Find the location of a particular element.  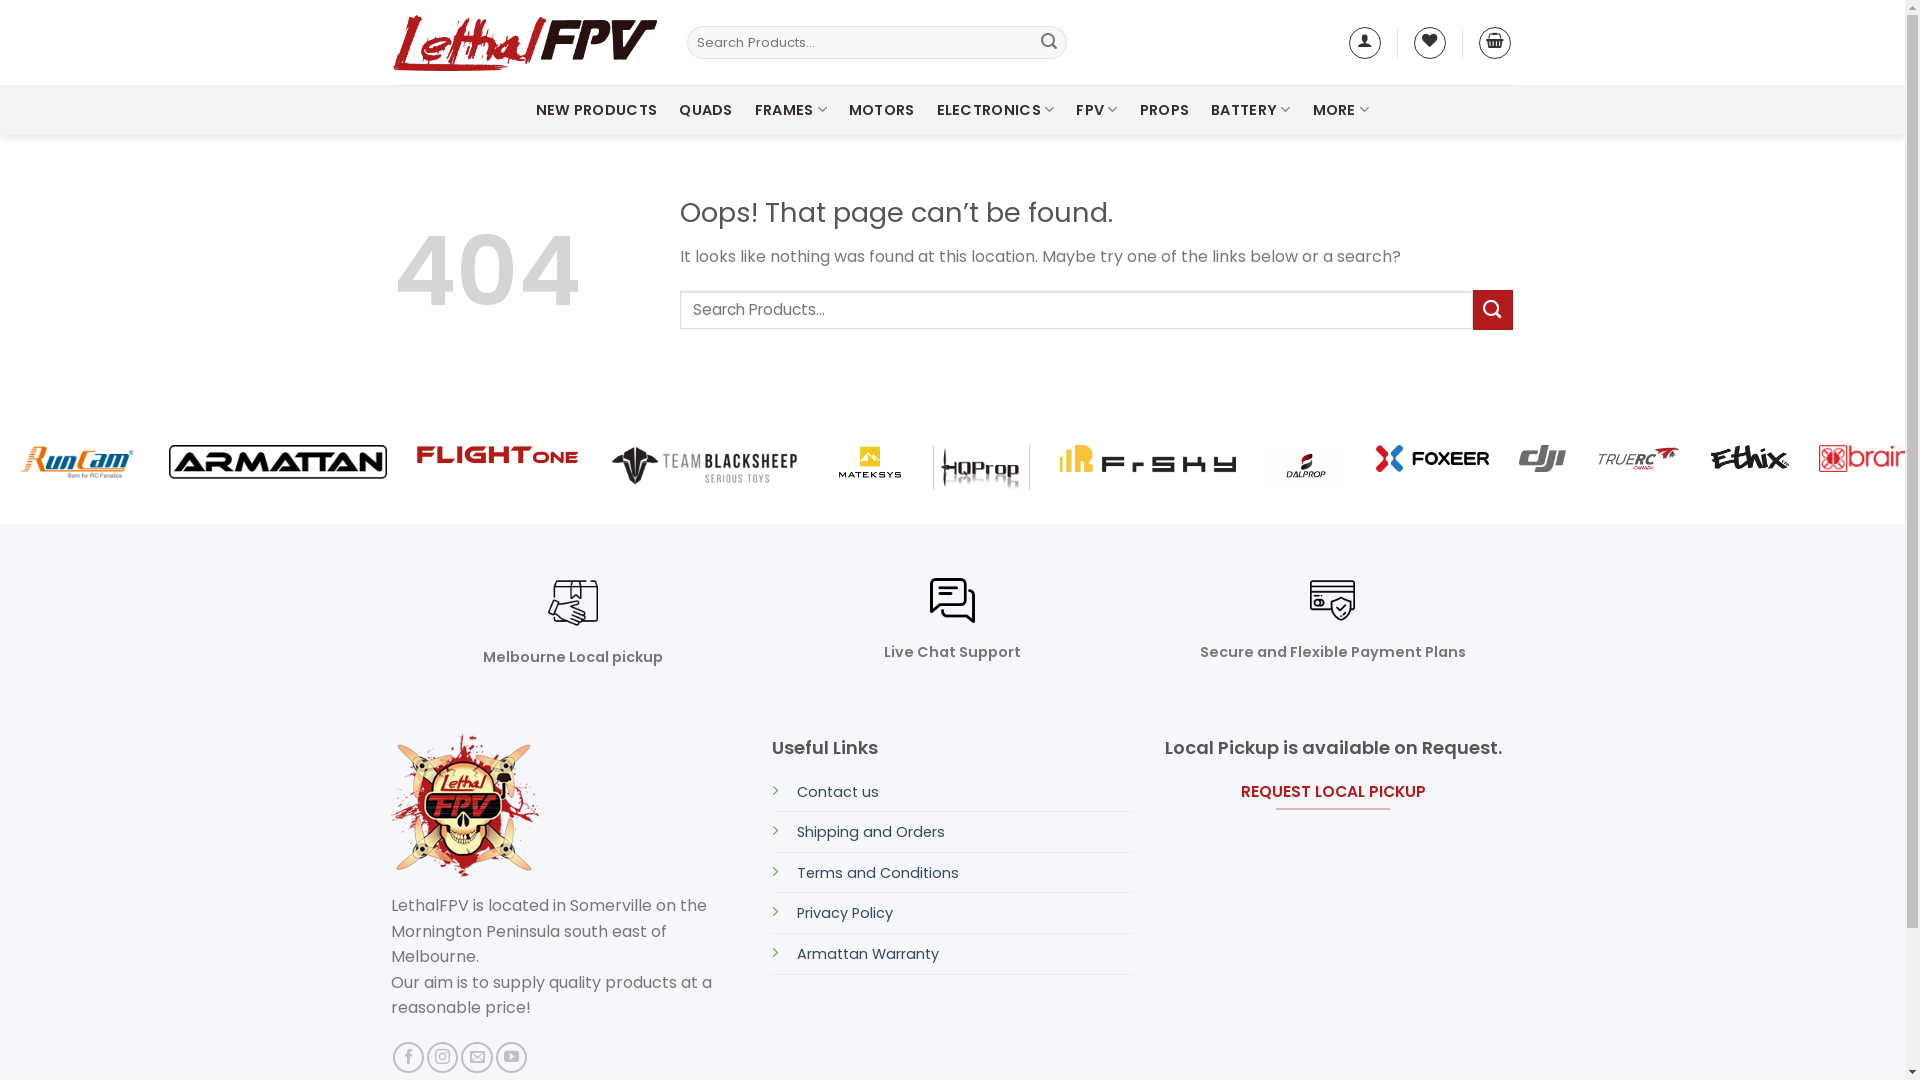

MORE is located at coordinates (1342, 110).